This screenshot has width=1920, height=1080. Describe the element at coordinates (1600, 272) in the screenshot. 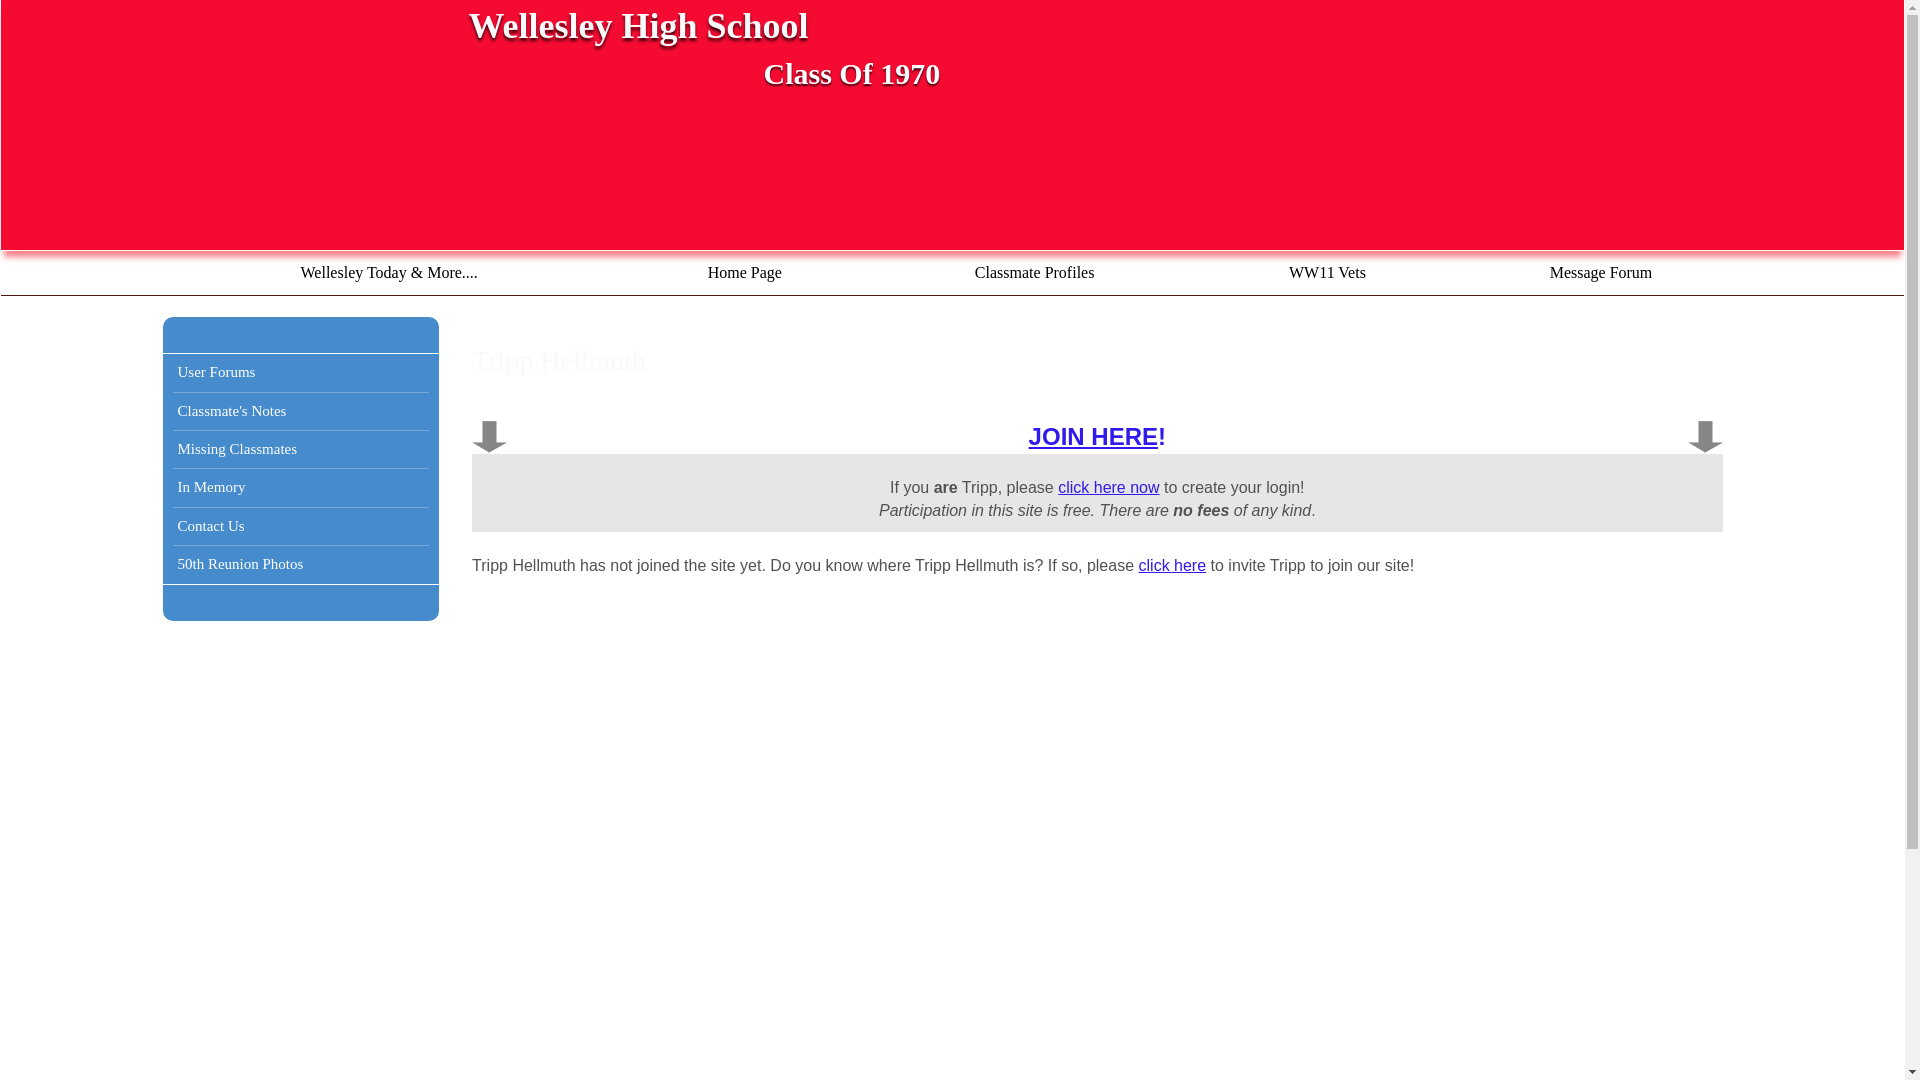

I see `Message Forum` at that location.